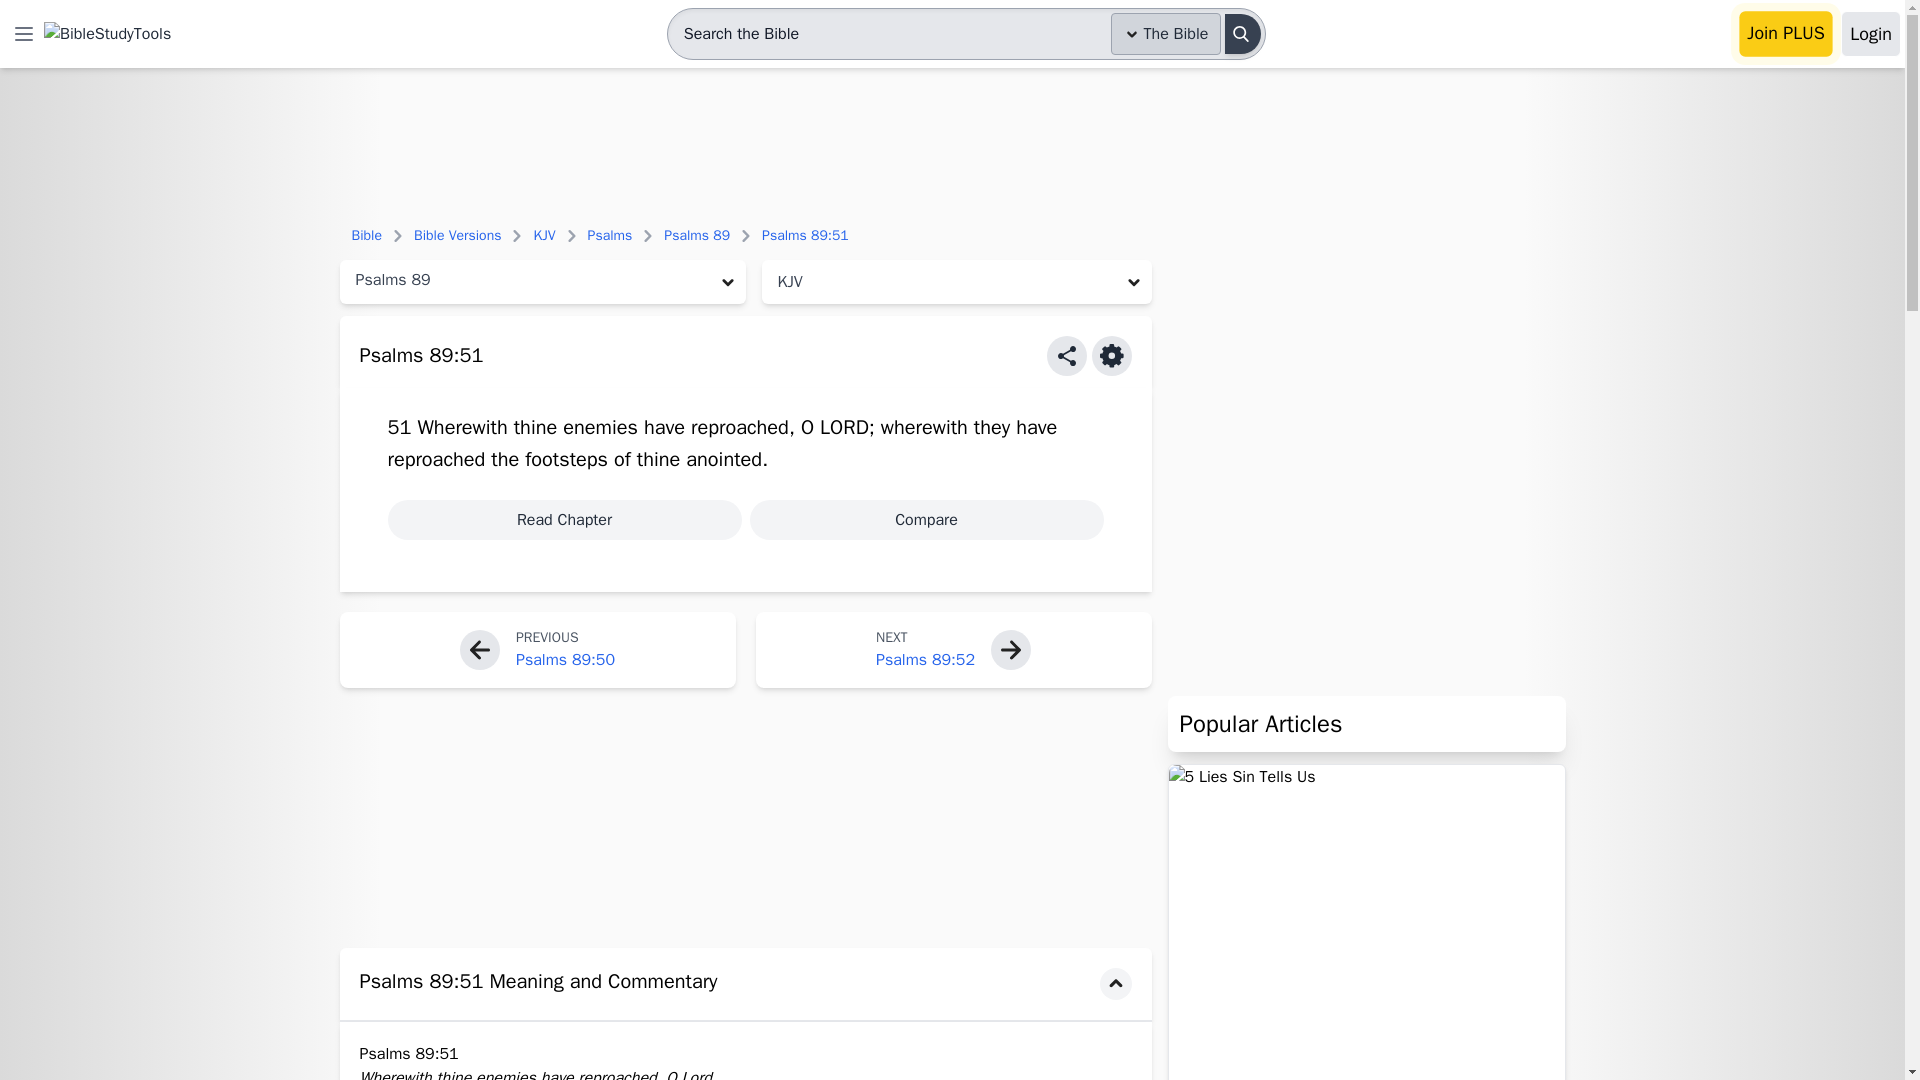 This screenshot has width=1920, height=1080. Describe the element at coordinates (1166, 34) in the screenshot. I see `The Bible` at that location.